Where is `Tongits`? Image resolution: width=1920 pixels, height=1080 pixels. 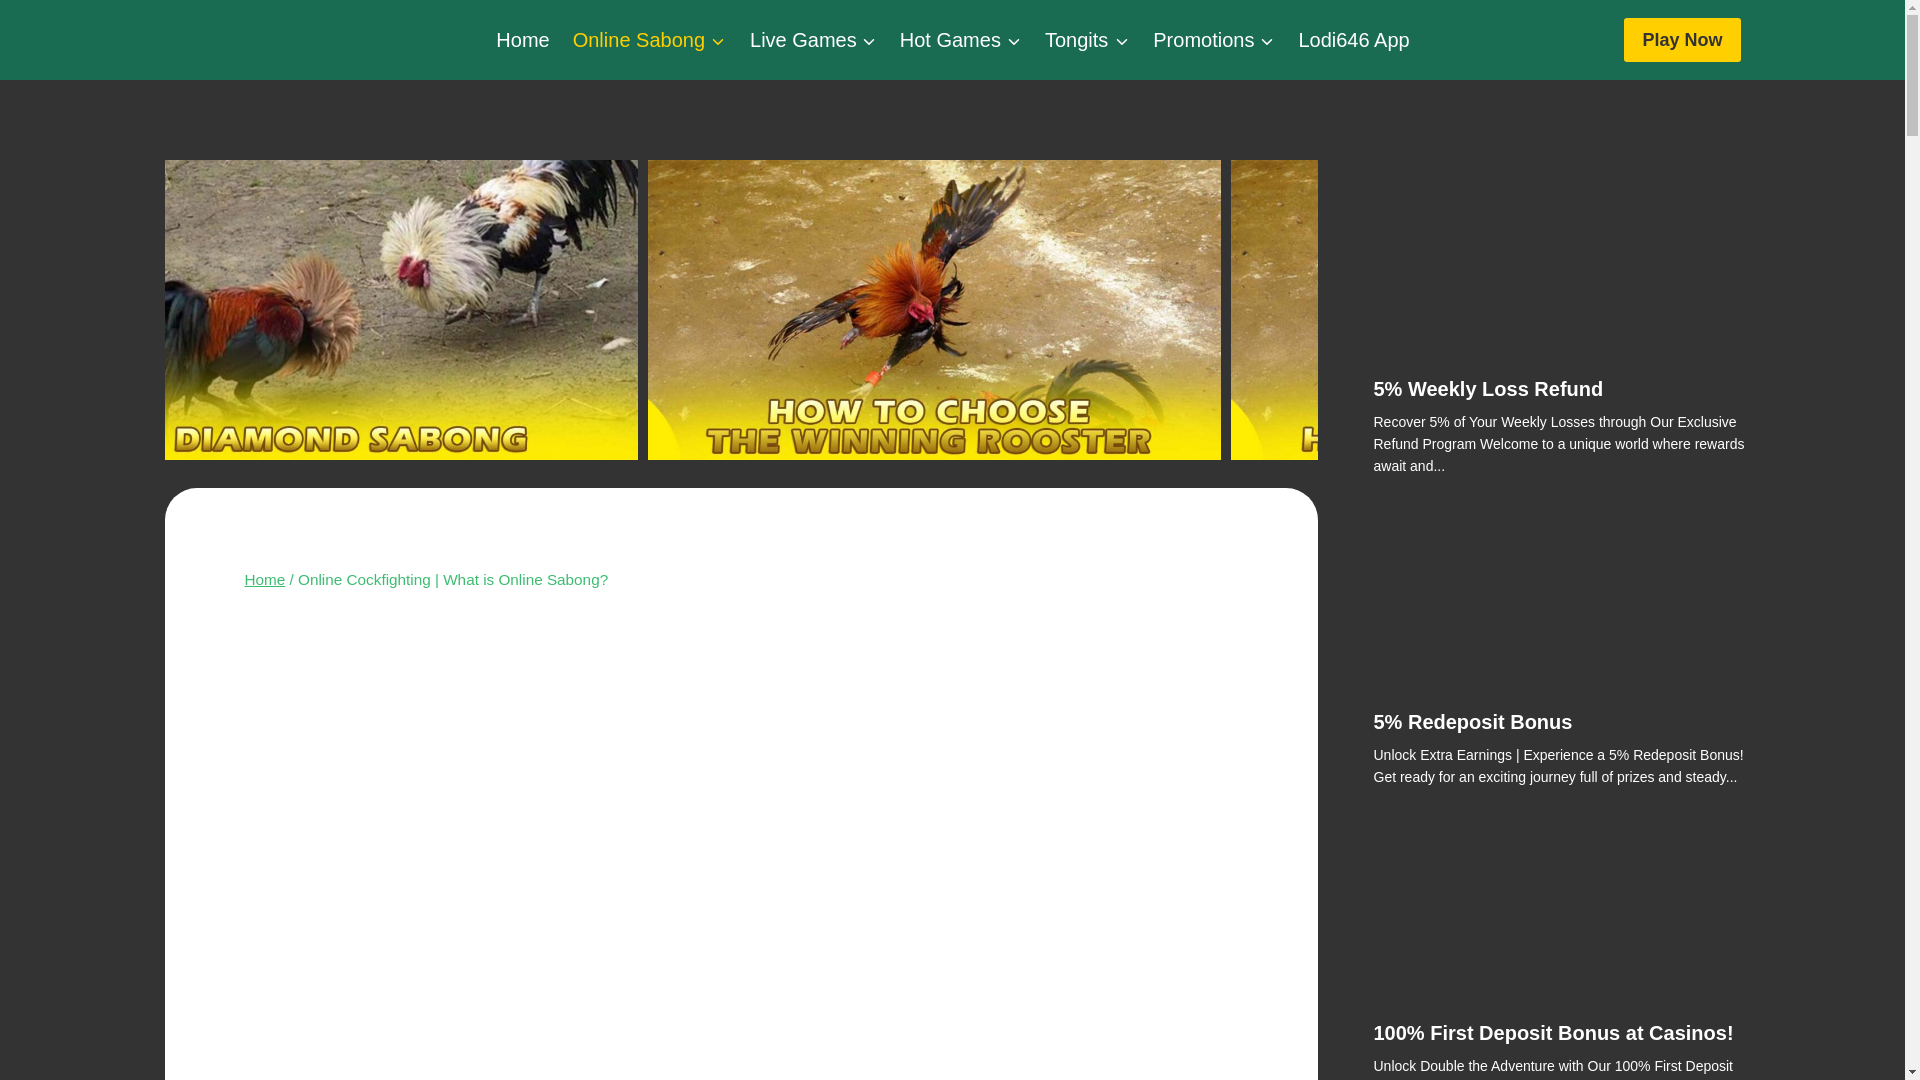 Tongits is located at coordinates (1086, 40).